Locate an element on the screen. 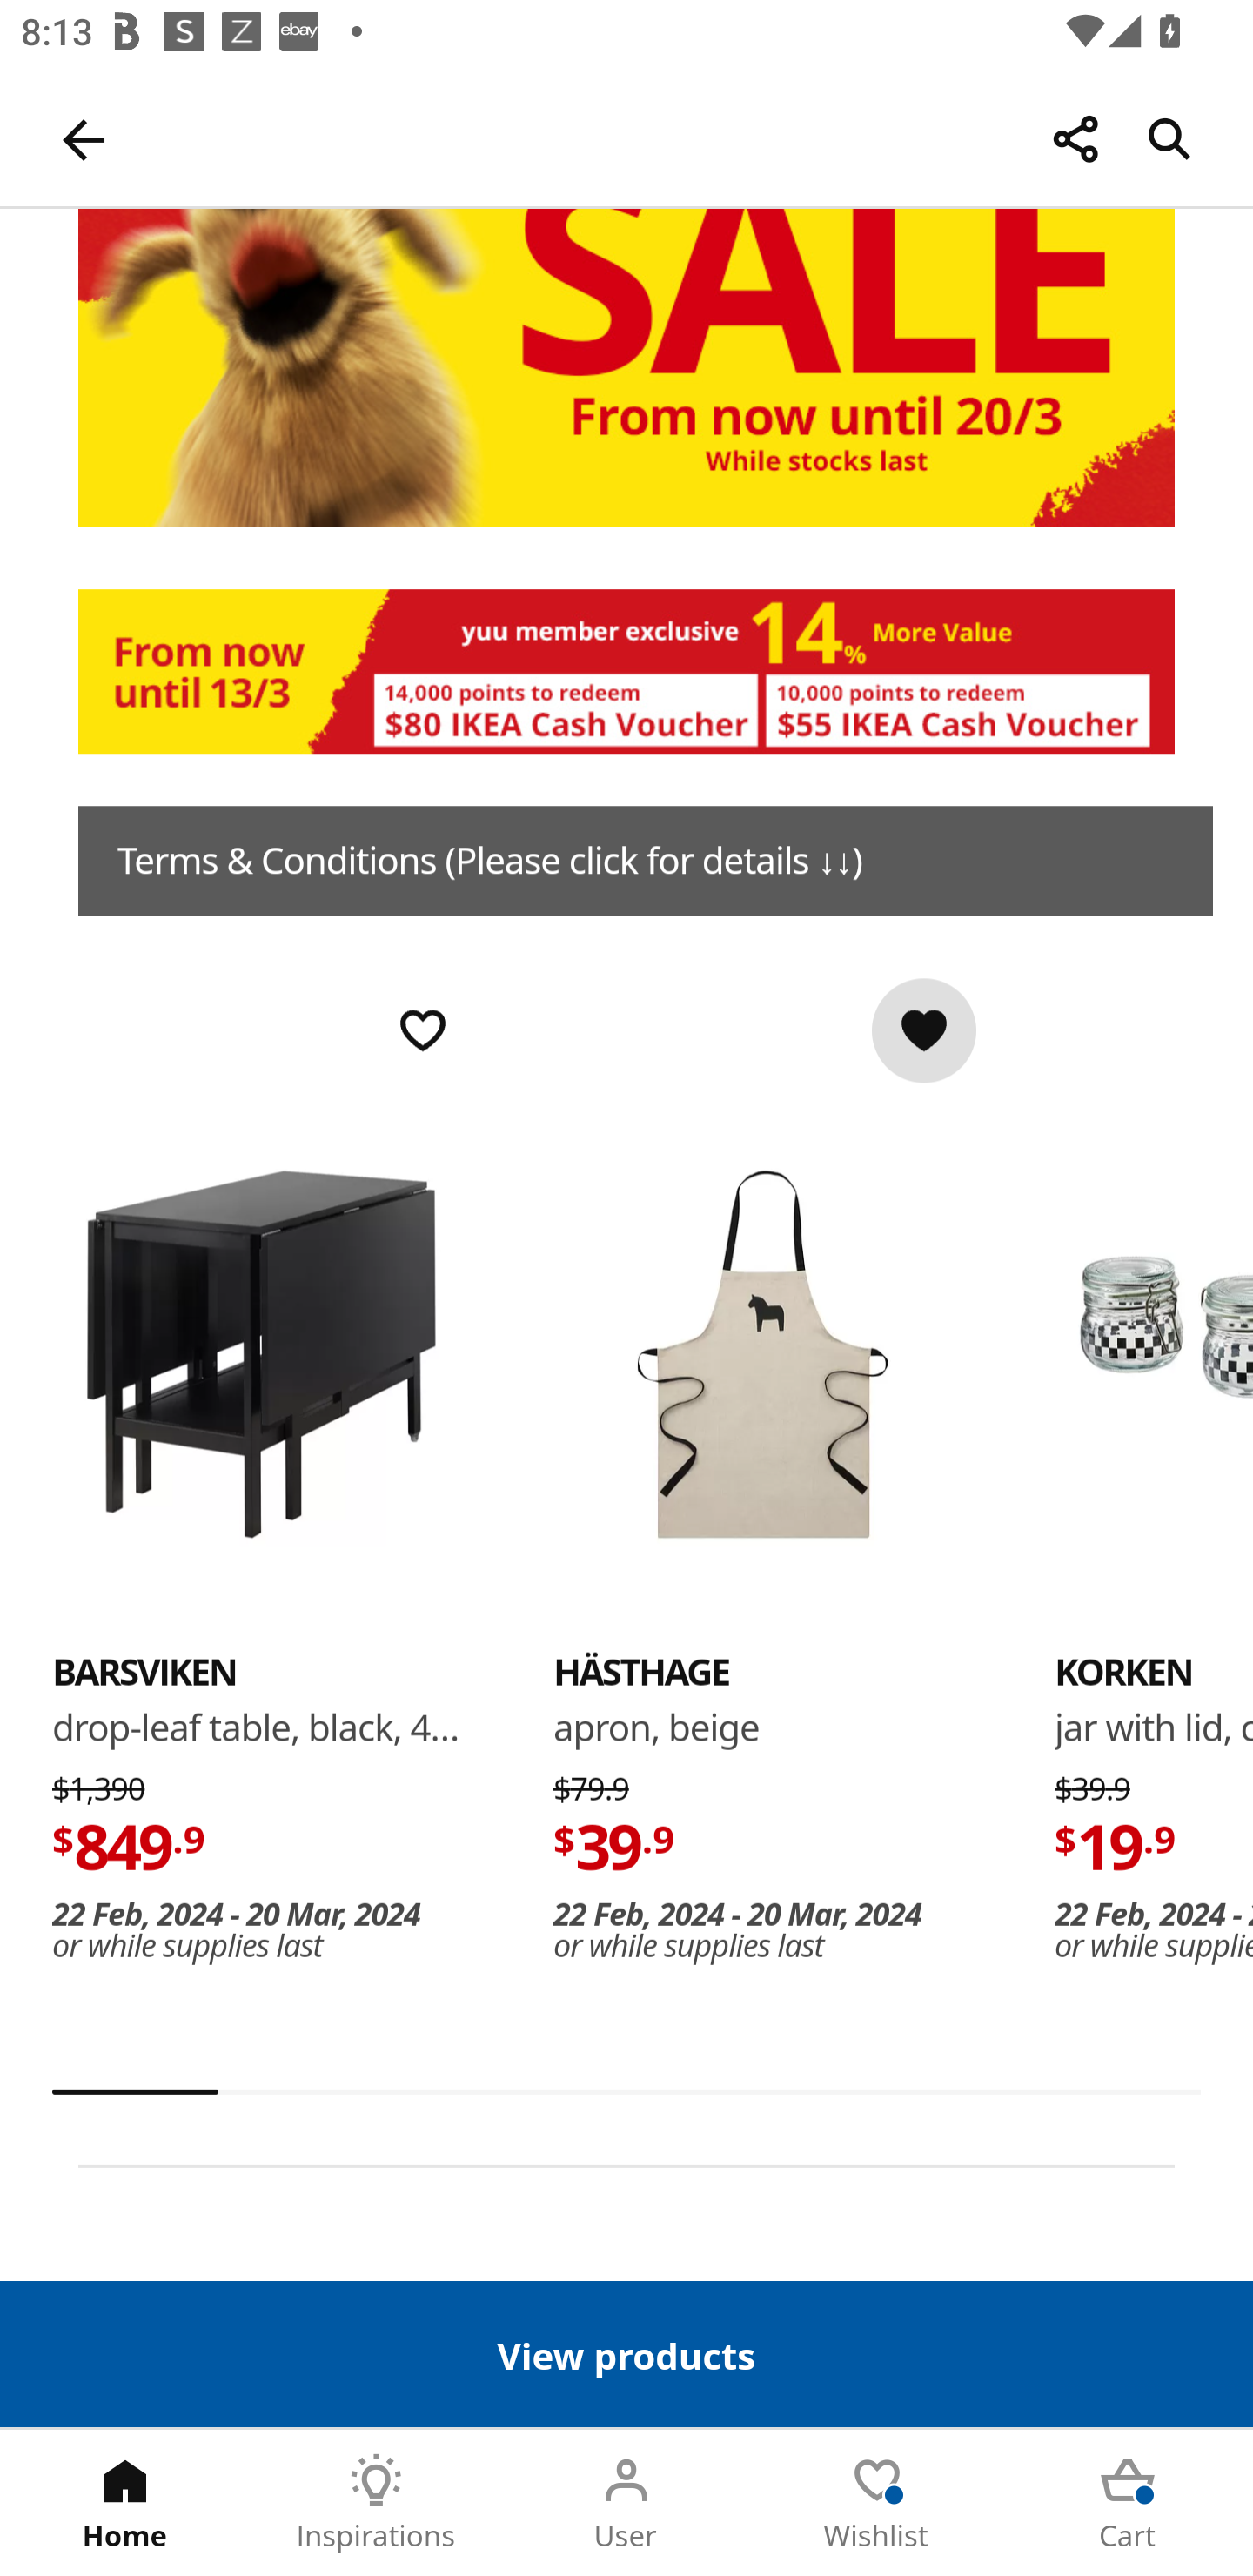 This screenshot has width=1253, height=2576. BARSVIKEN is located at coordinates (144, 1673).